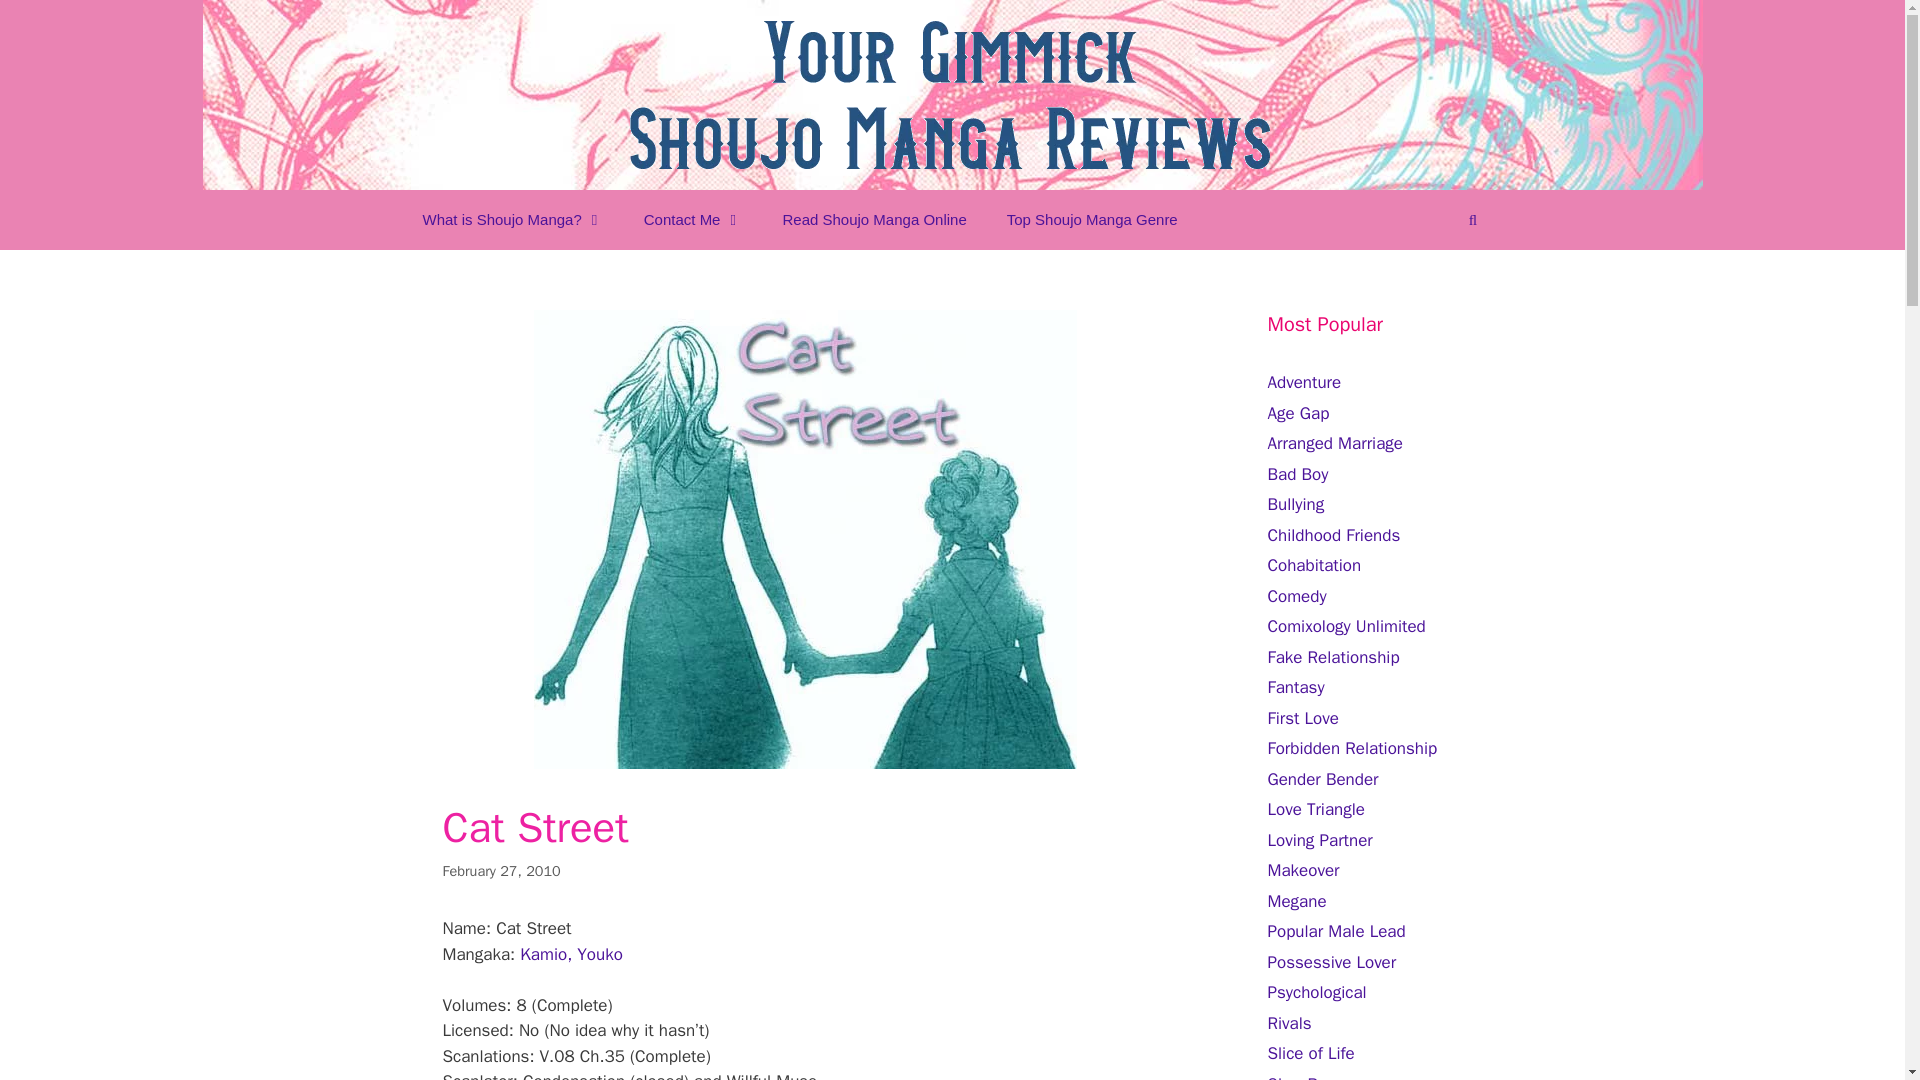 This screenshot has width=1920, height=1080. I want to click on Shoujo Manga and Josei Manga with a Bad Boy lead., so click(1298, 474).